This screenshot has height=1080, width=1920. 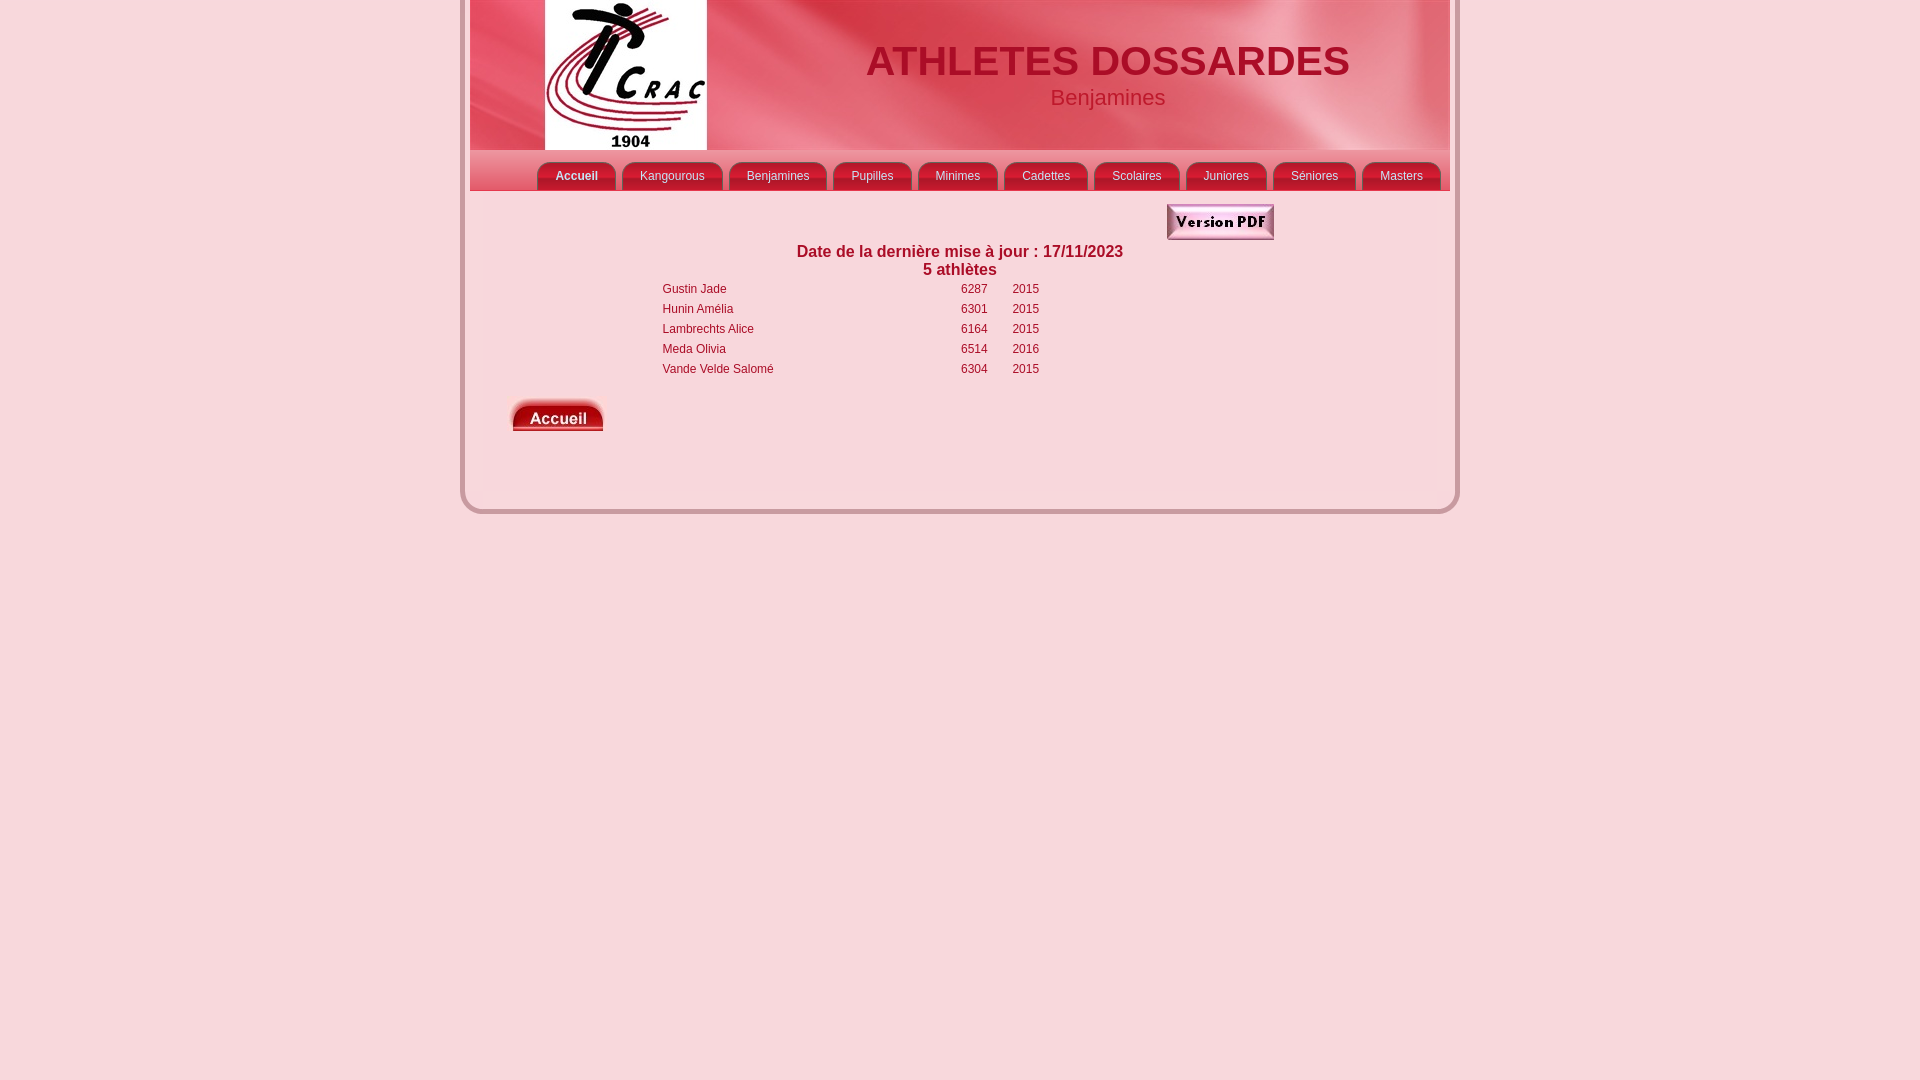 What do you see at coordinates (576, 176) in the screenshot?
I see `Accueil` at bounding box center [576, 176].